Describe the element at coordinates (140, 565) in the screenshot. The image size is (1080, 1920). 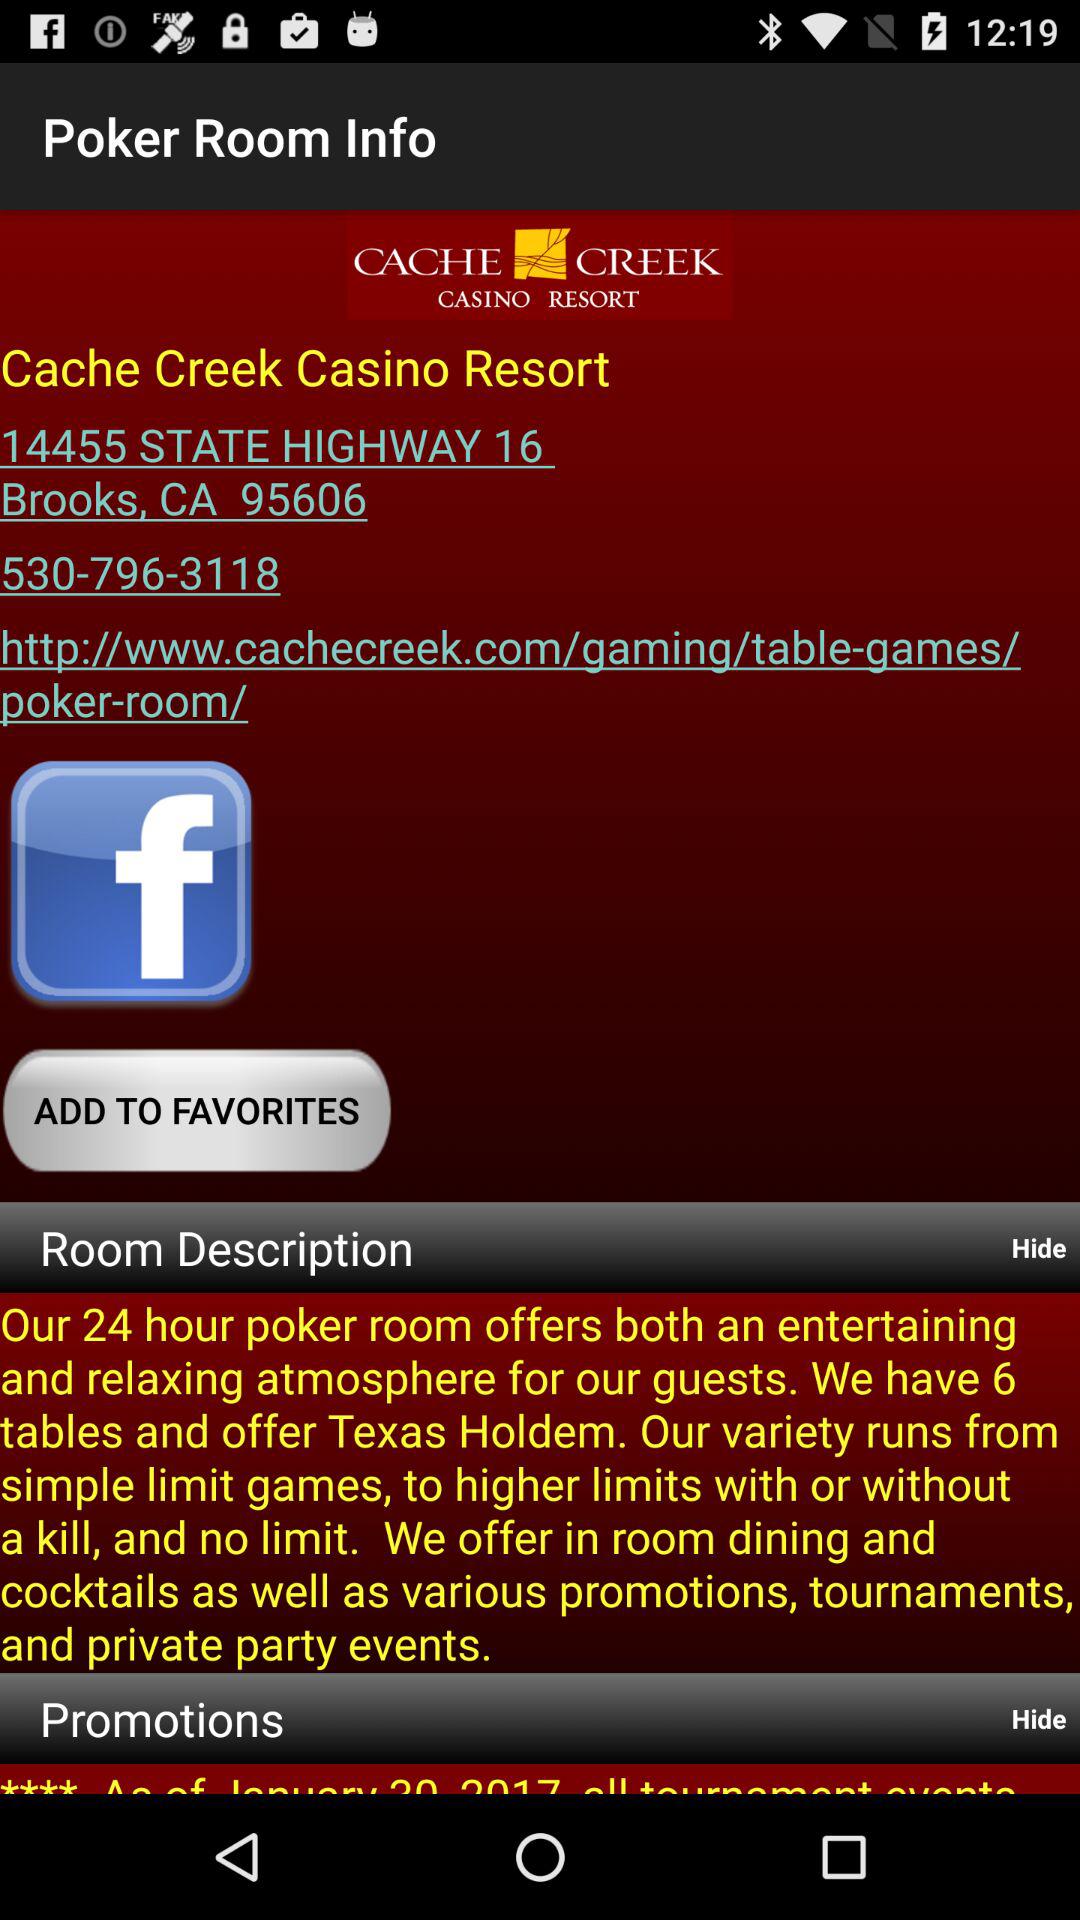
I see `turn on the 530-796-3118 app` at that location.